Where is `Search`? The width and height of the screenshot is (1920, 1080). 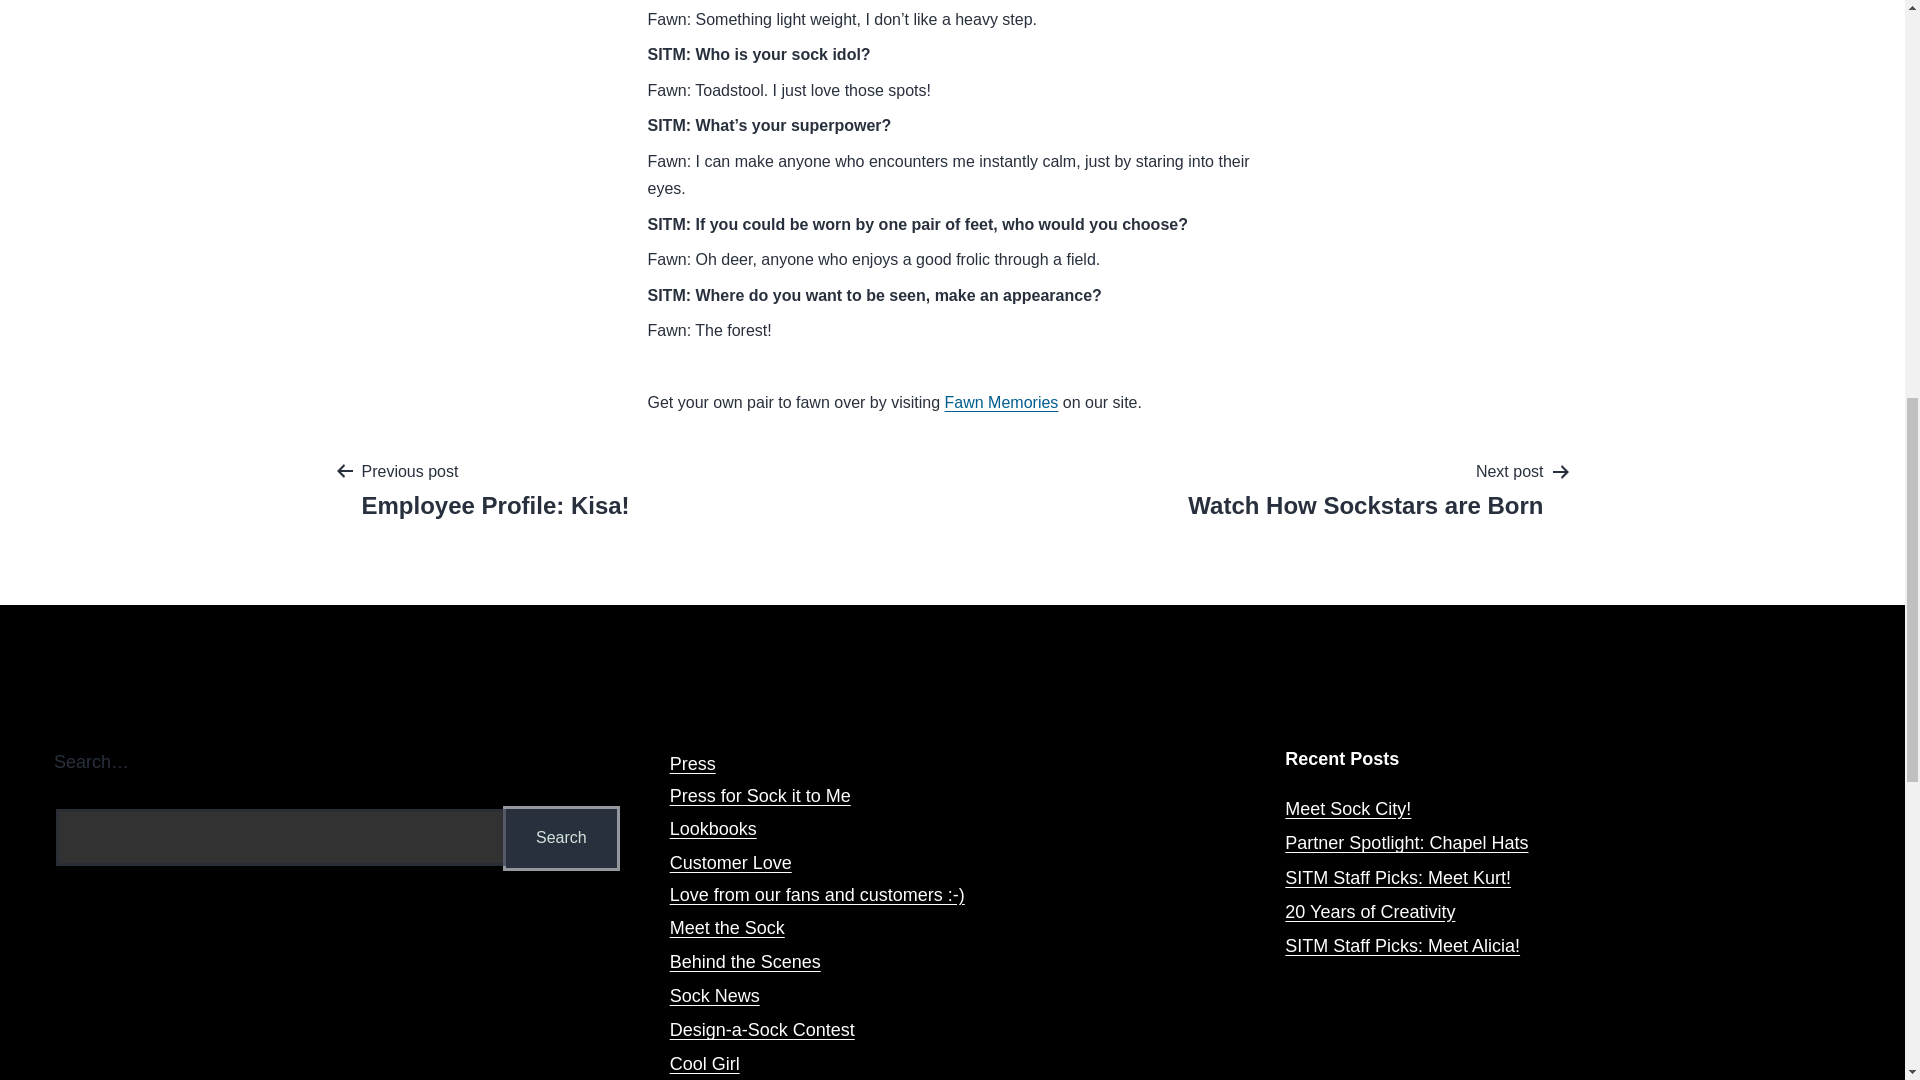
Search is located at coordinates (953, 782).